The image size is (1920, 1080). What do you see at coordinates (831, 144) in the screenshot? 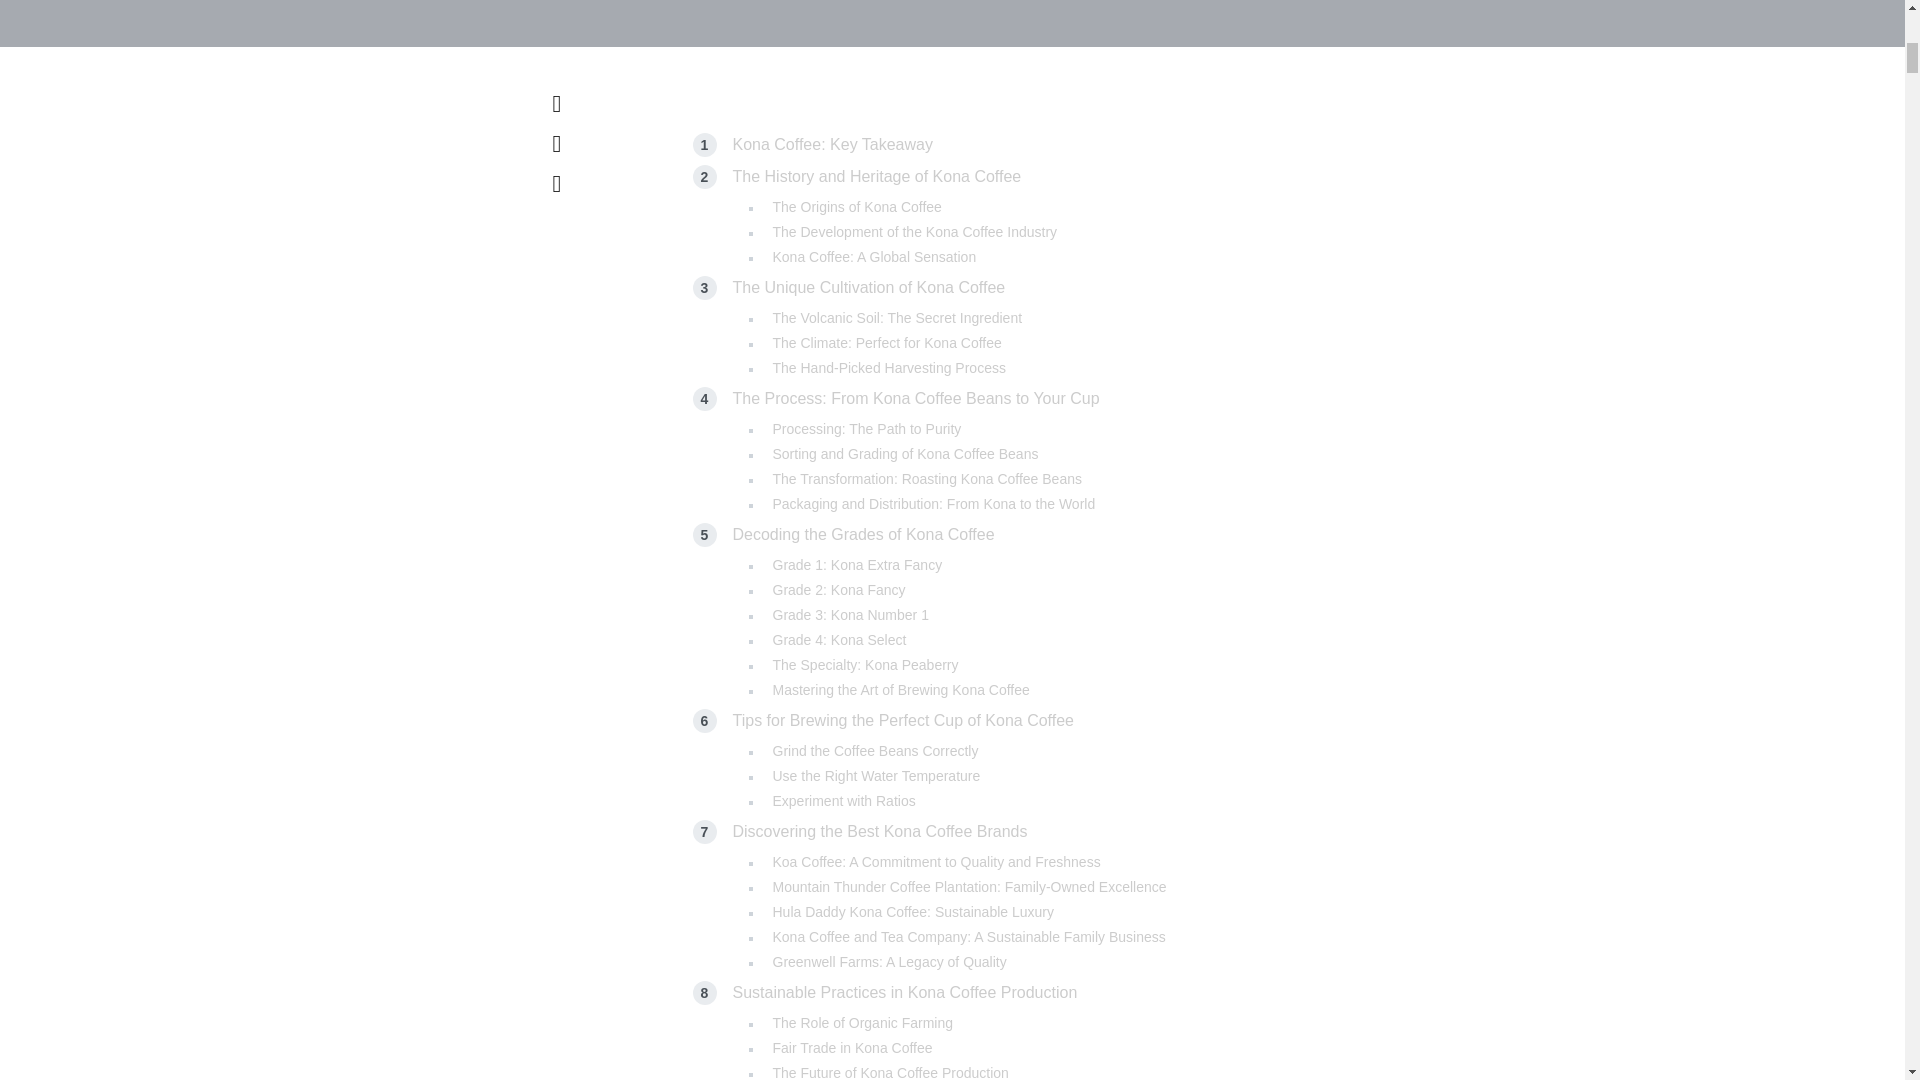
I see `Kona Coffee: Key Takeaway` at bounding box center [831, 144].